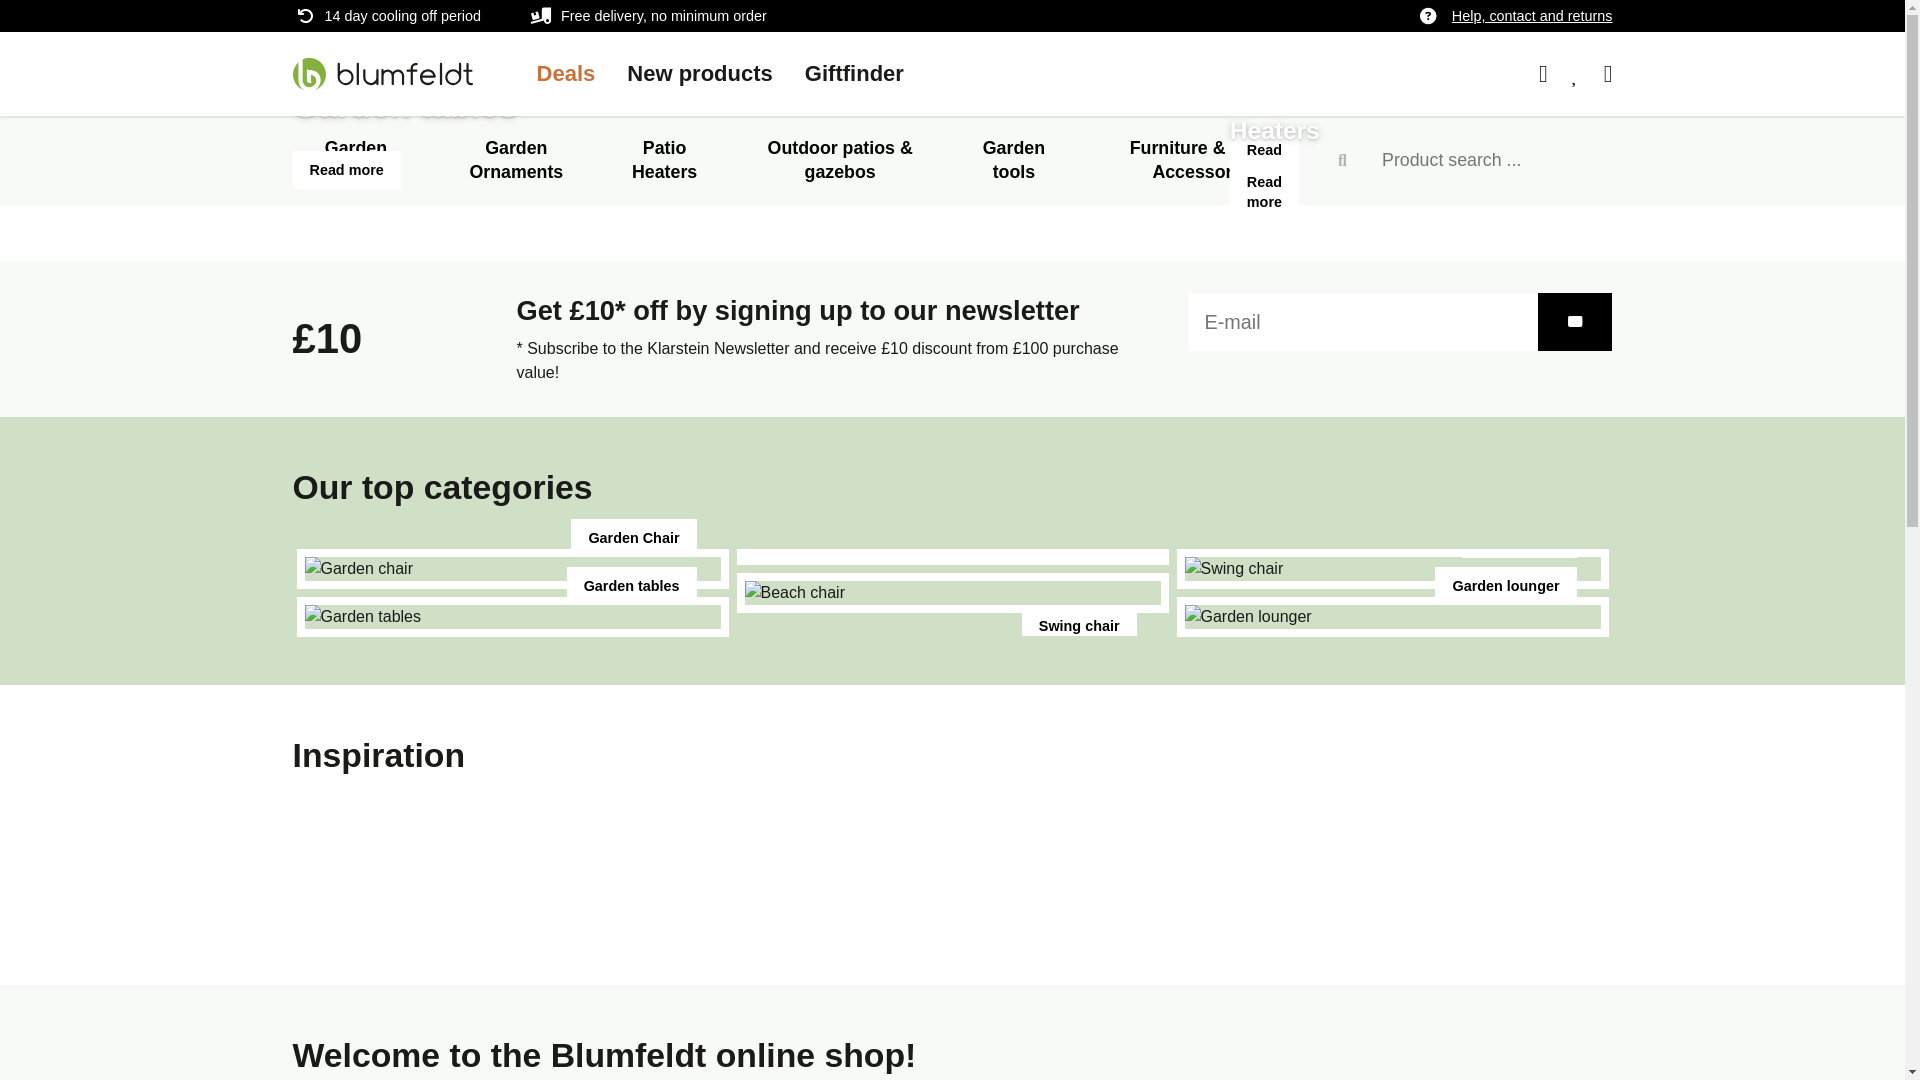 This screenshot has width=1920, height=1080. I want to click on Gift ideas - Everything about Christmas 2022, so click(854, 73).